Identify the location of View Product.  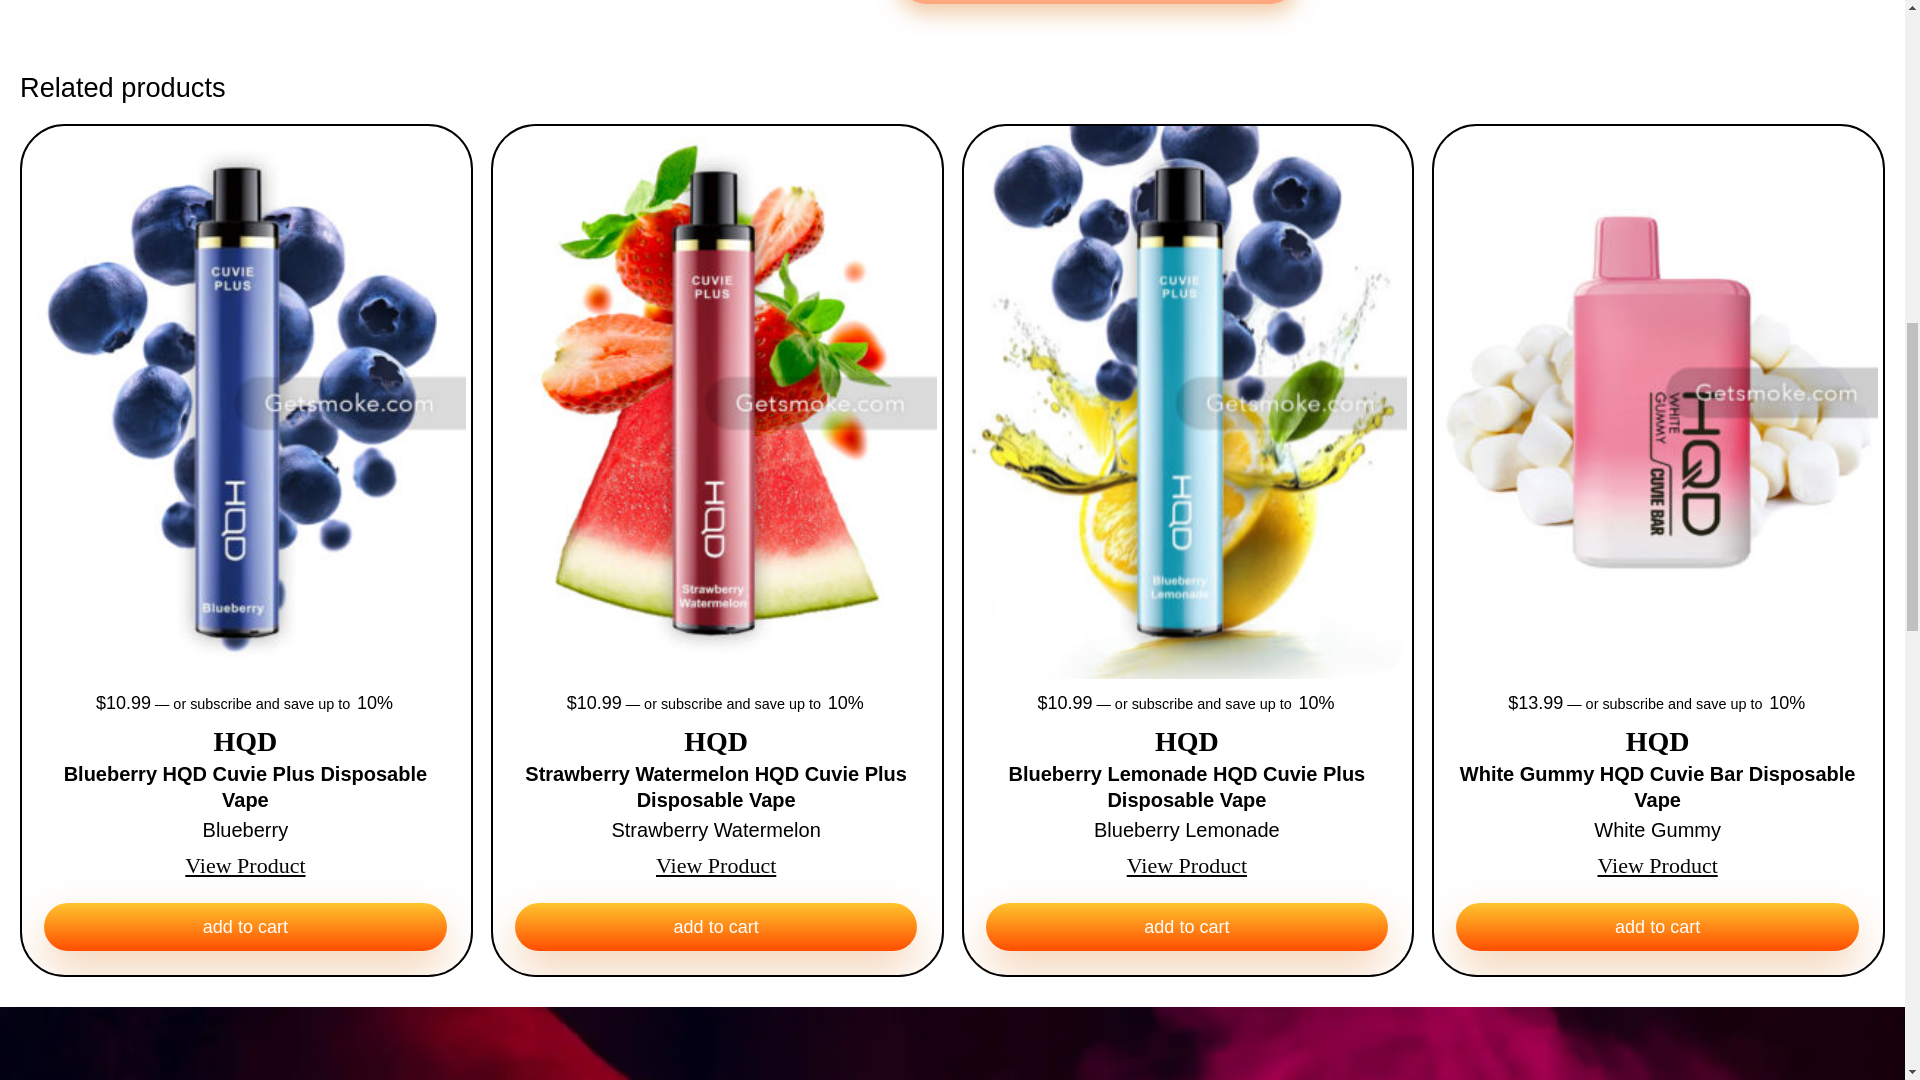
(244, 866).